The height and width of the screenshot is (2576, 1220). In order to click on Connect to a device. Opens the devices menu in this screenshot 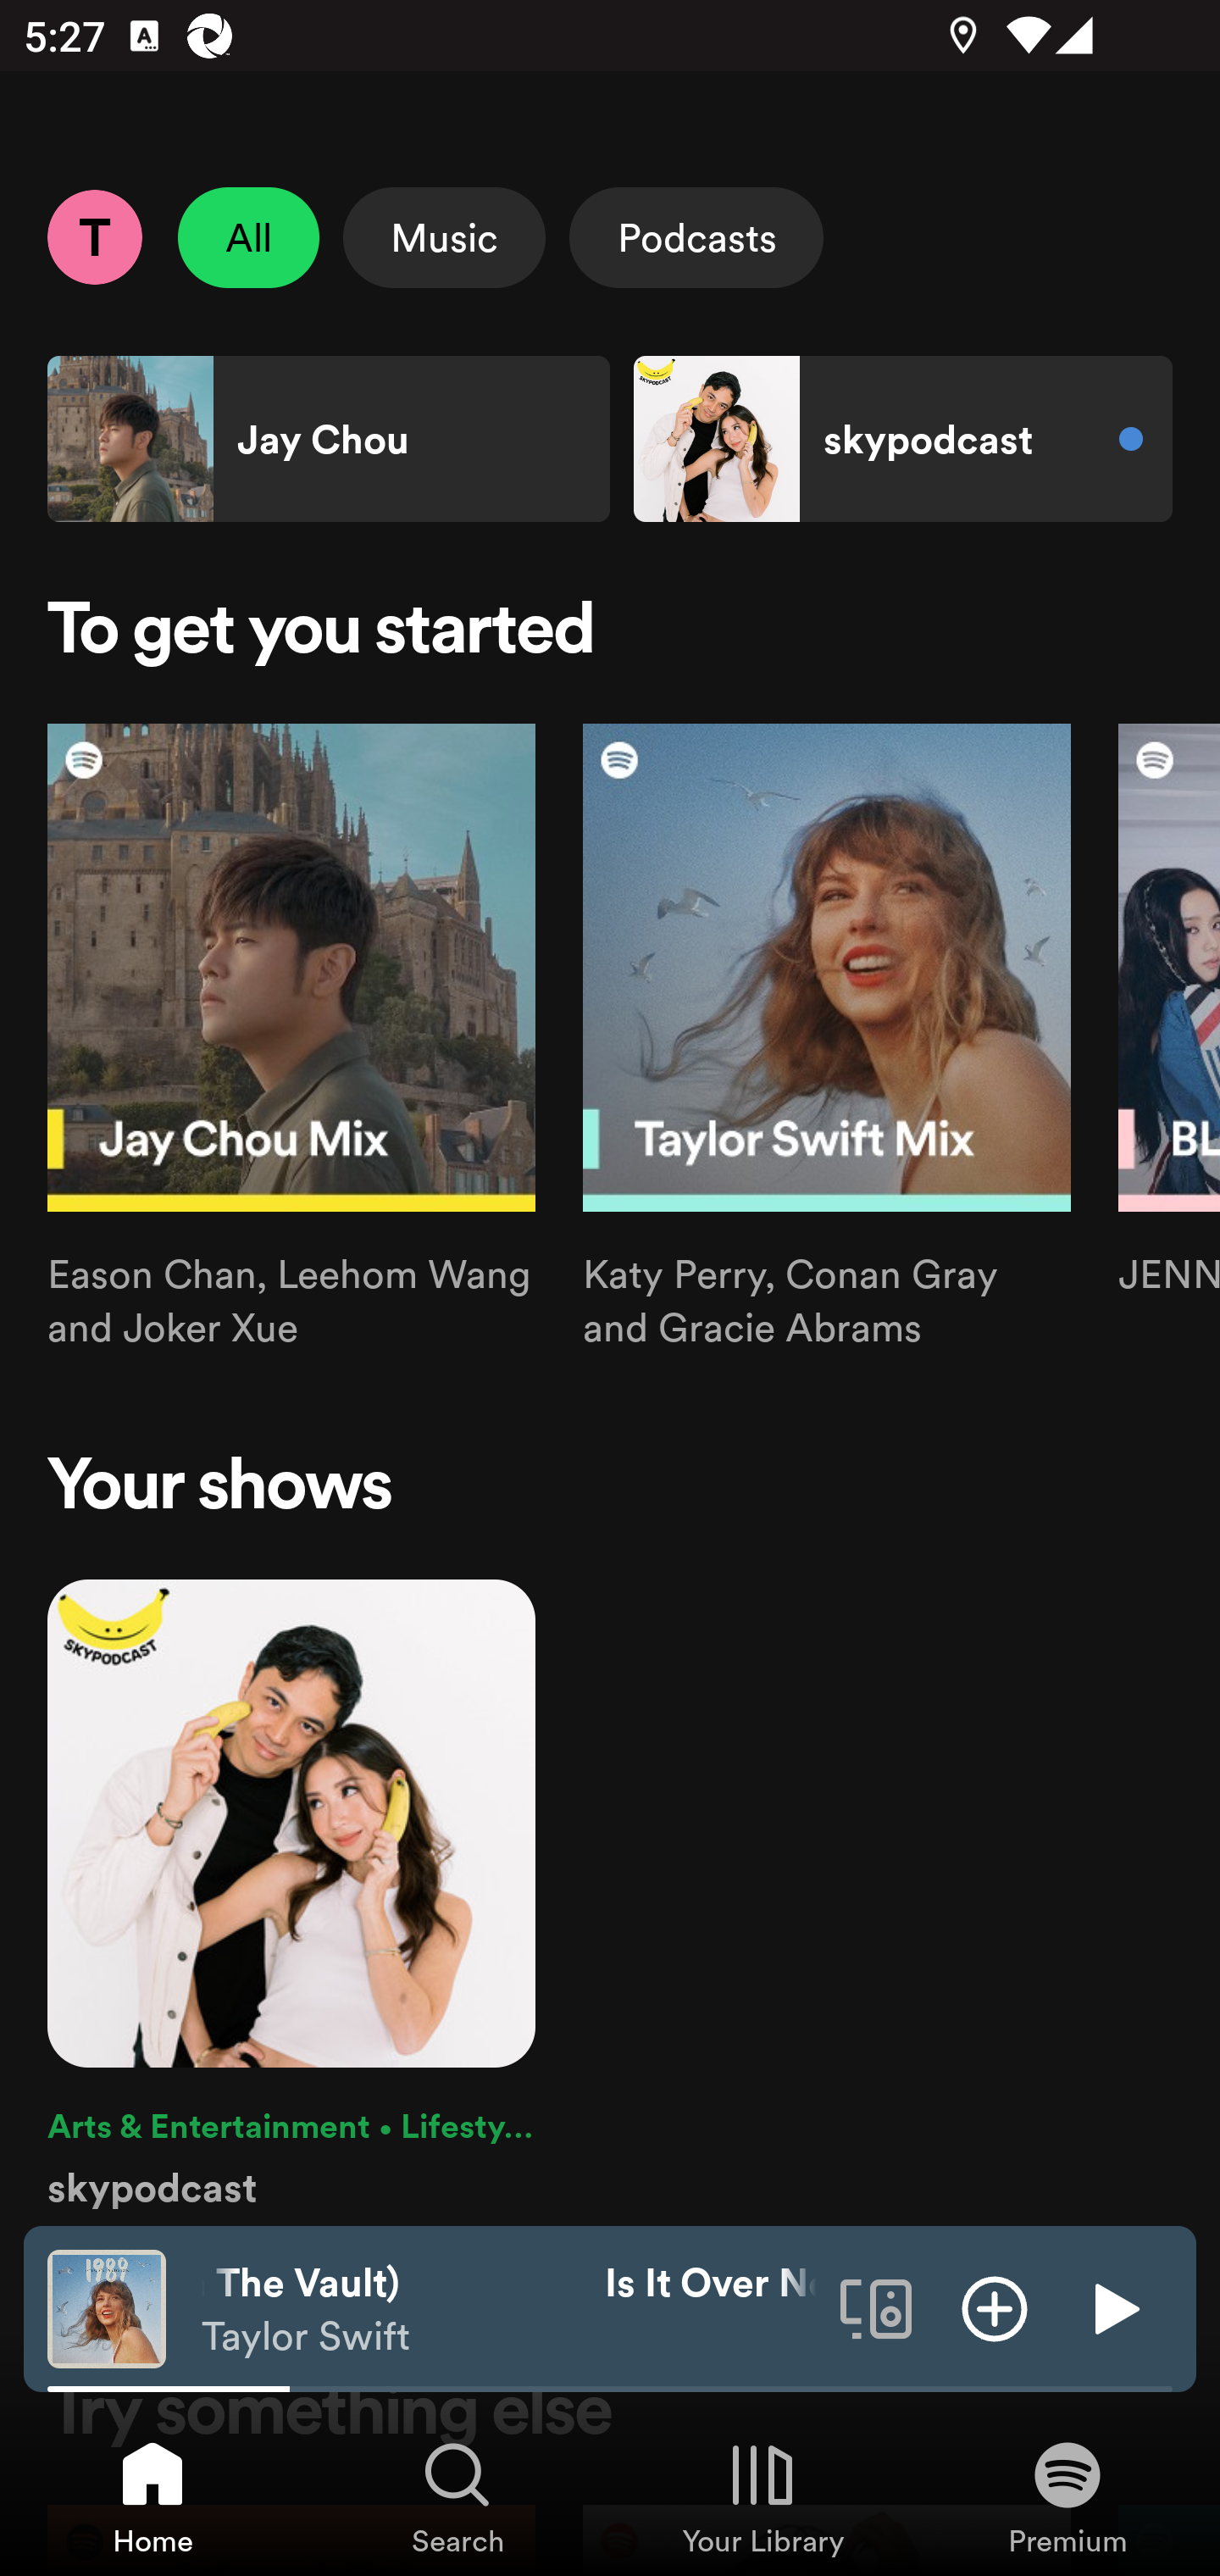, I will do `click(876, 2307)`.